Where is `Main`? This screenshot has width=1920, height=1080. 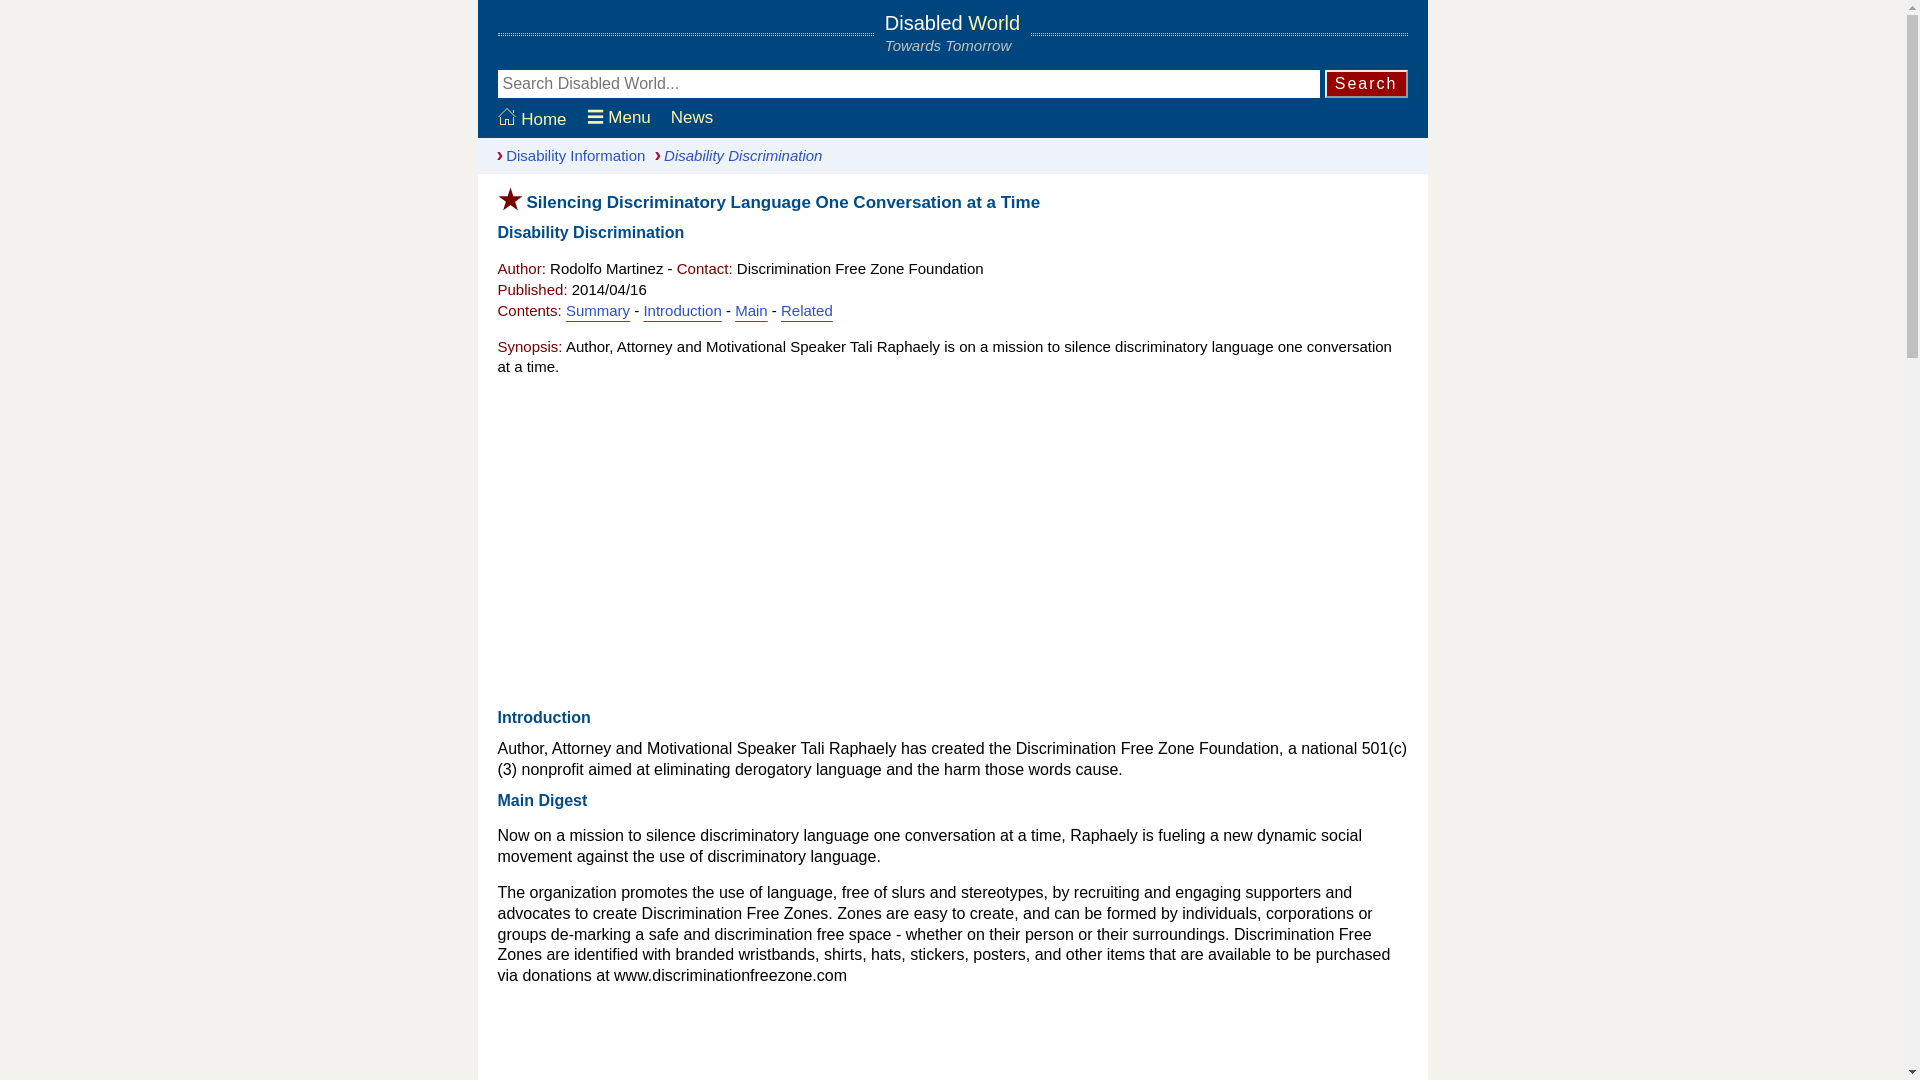
Main is located at coordinates (752, 310).